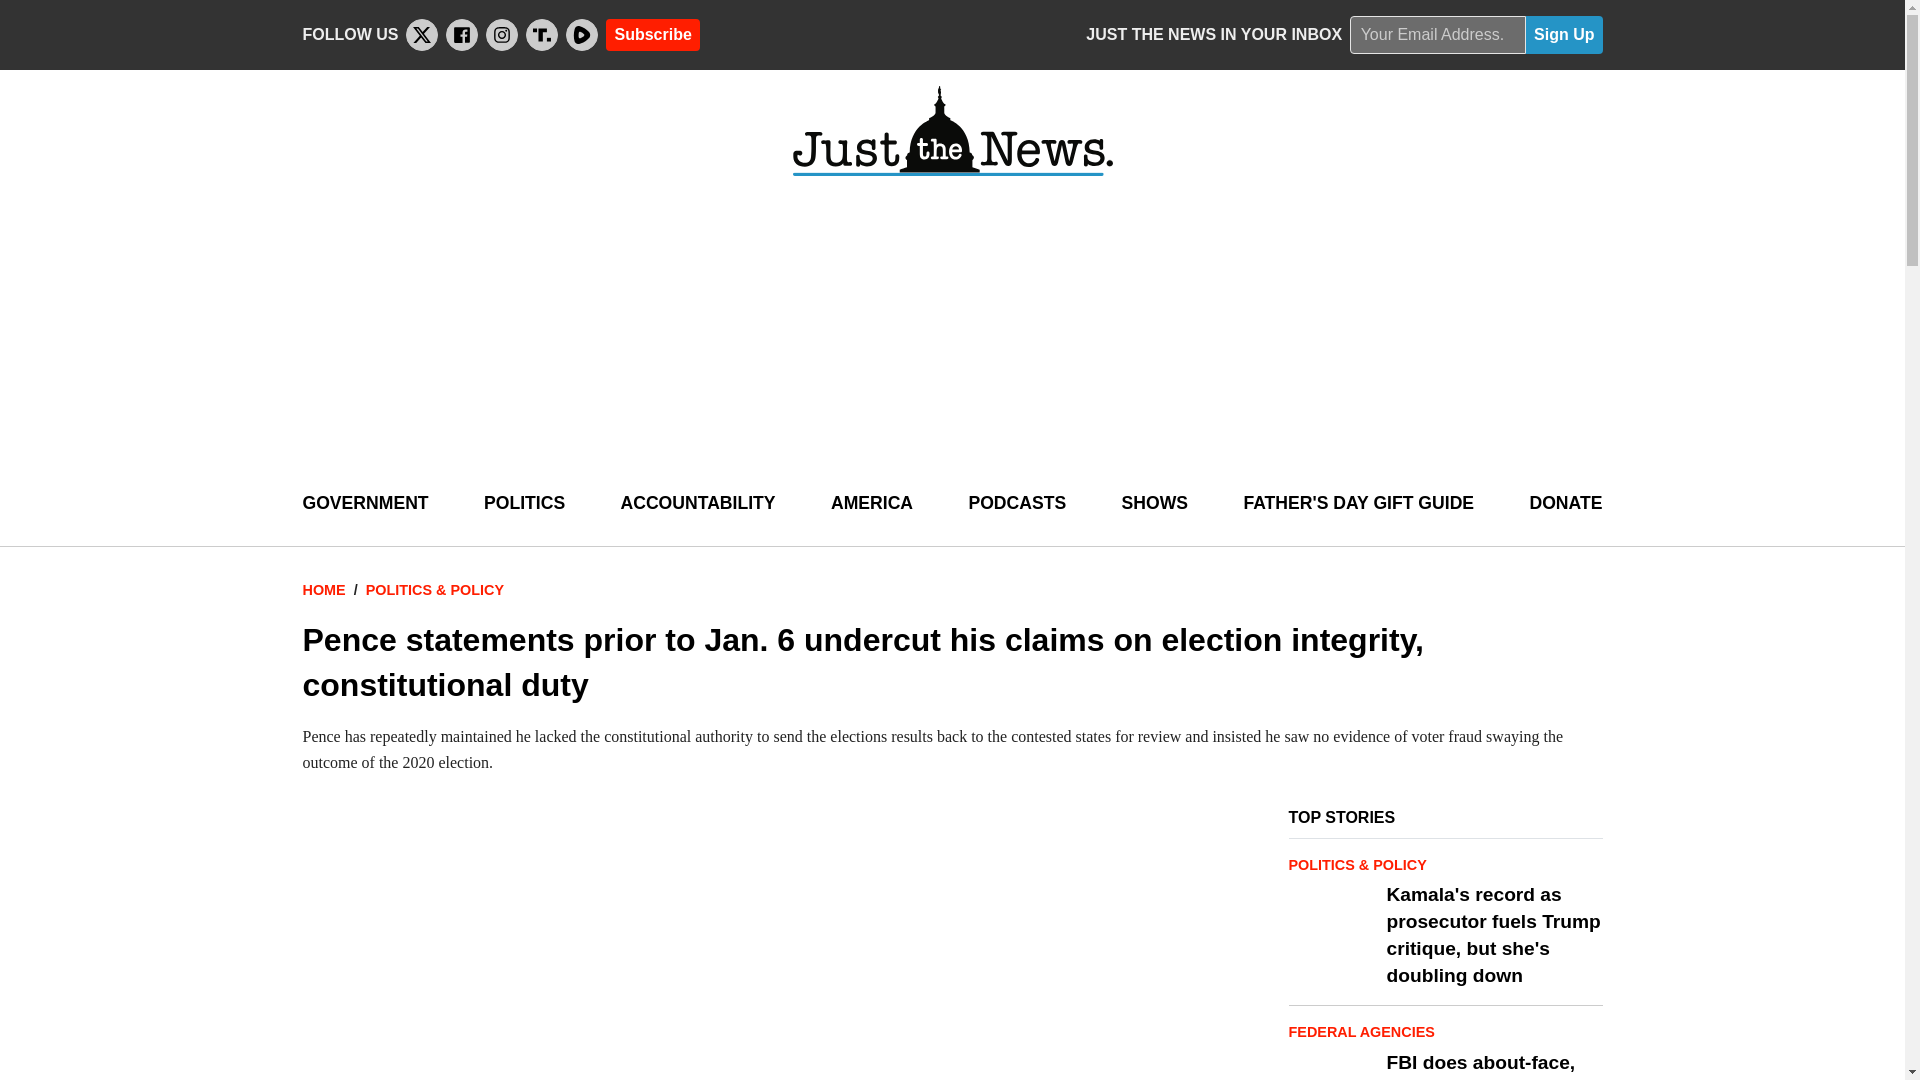 The width and height of the screenshot is (1920, 1080). What do you see at coordinates (1564, 35) in the screenshot?
I see `Sign Up` at bounding box center [1564, 35].